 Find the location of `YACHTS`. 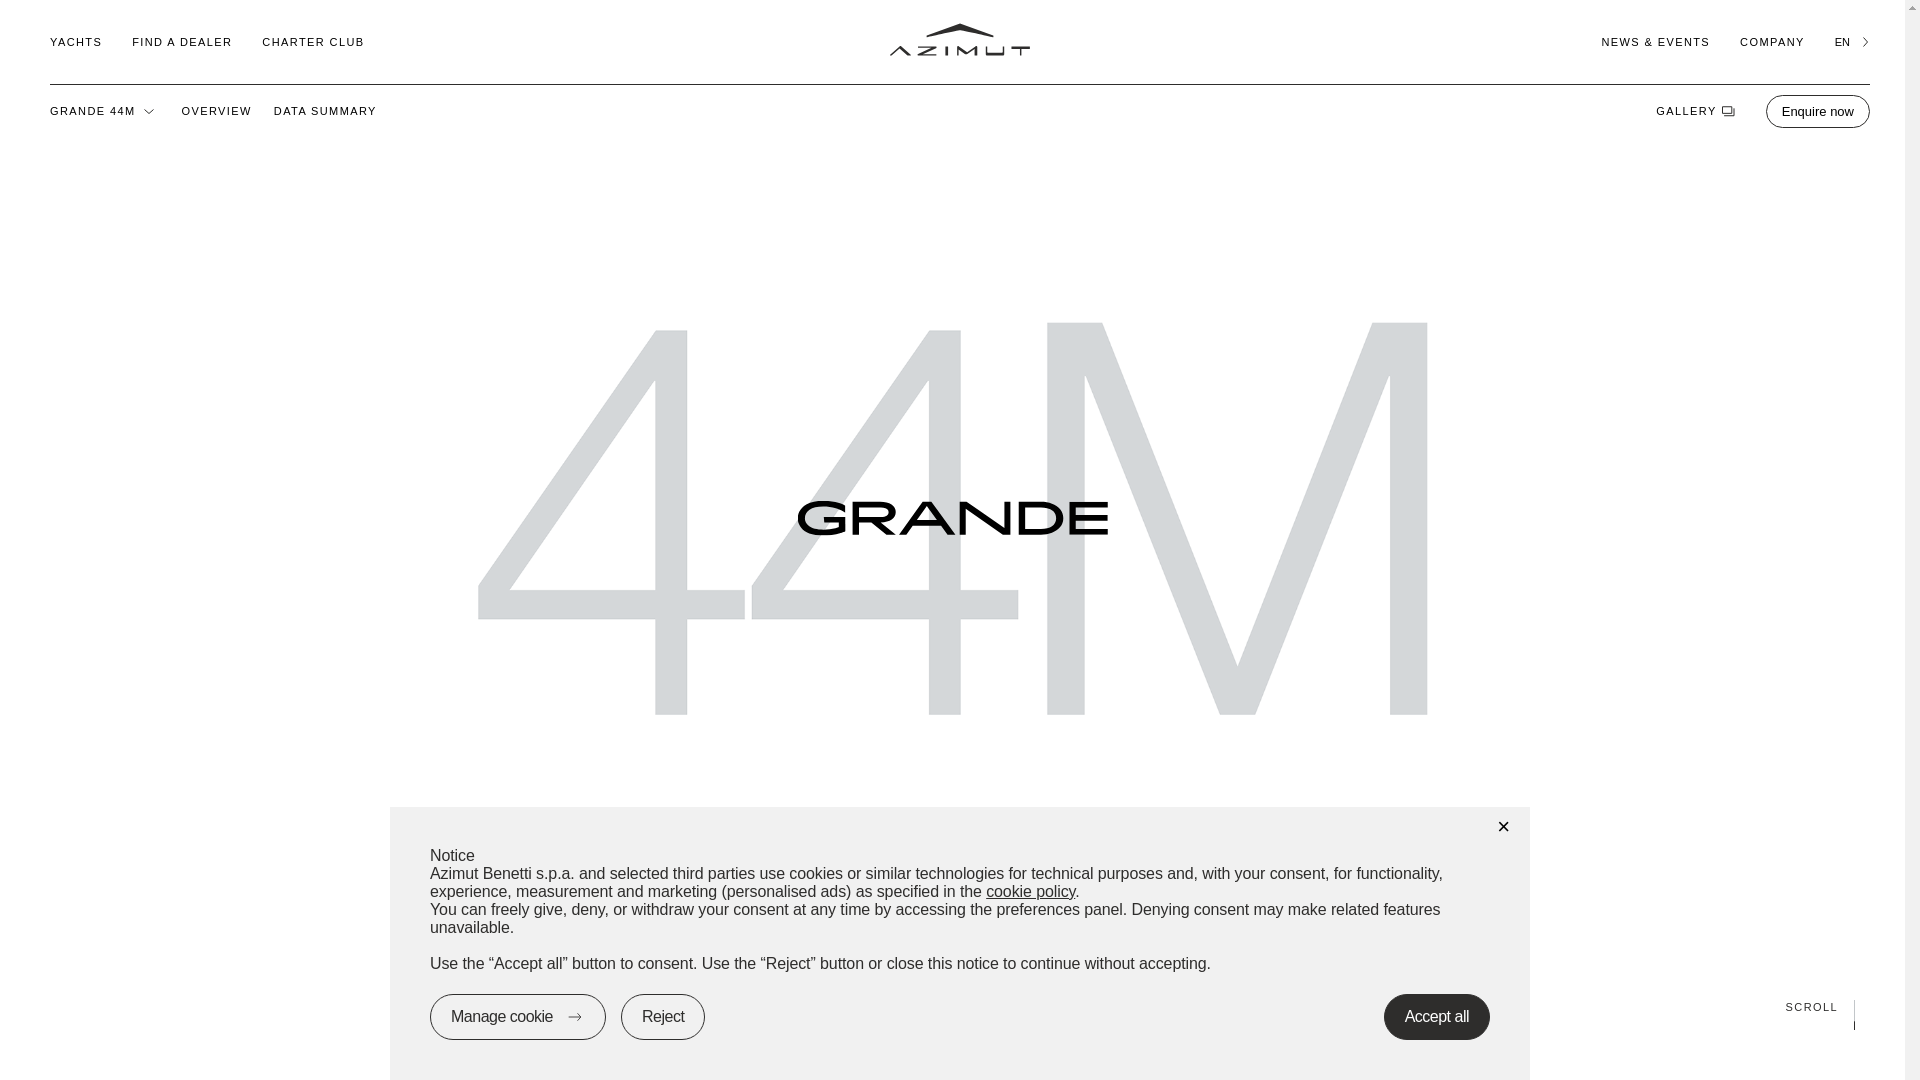

YACHTS is located at coordinates (75, 41).